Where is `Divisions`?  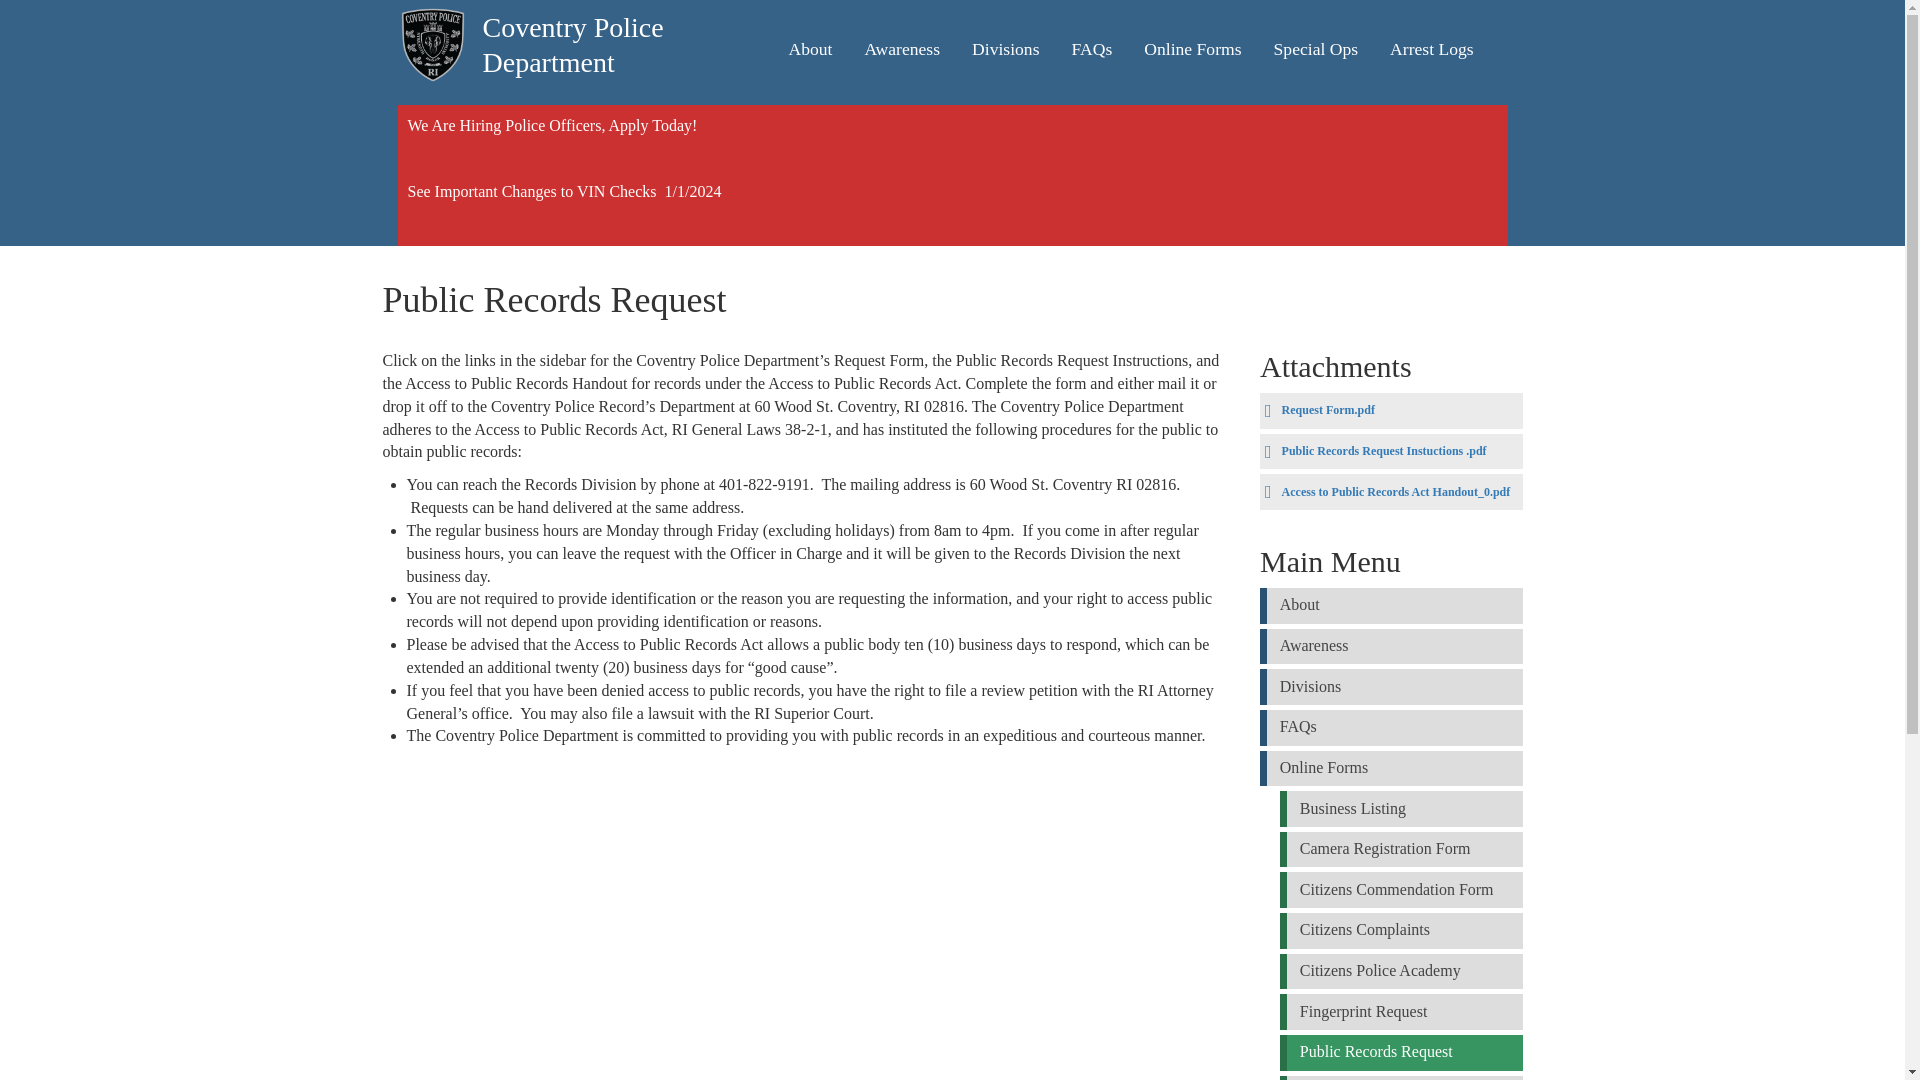 Divisions is located at coordinates (1004, 50).